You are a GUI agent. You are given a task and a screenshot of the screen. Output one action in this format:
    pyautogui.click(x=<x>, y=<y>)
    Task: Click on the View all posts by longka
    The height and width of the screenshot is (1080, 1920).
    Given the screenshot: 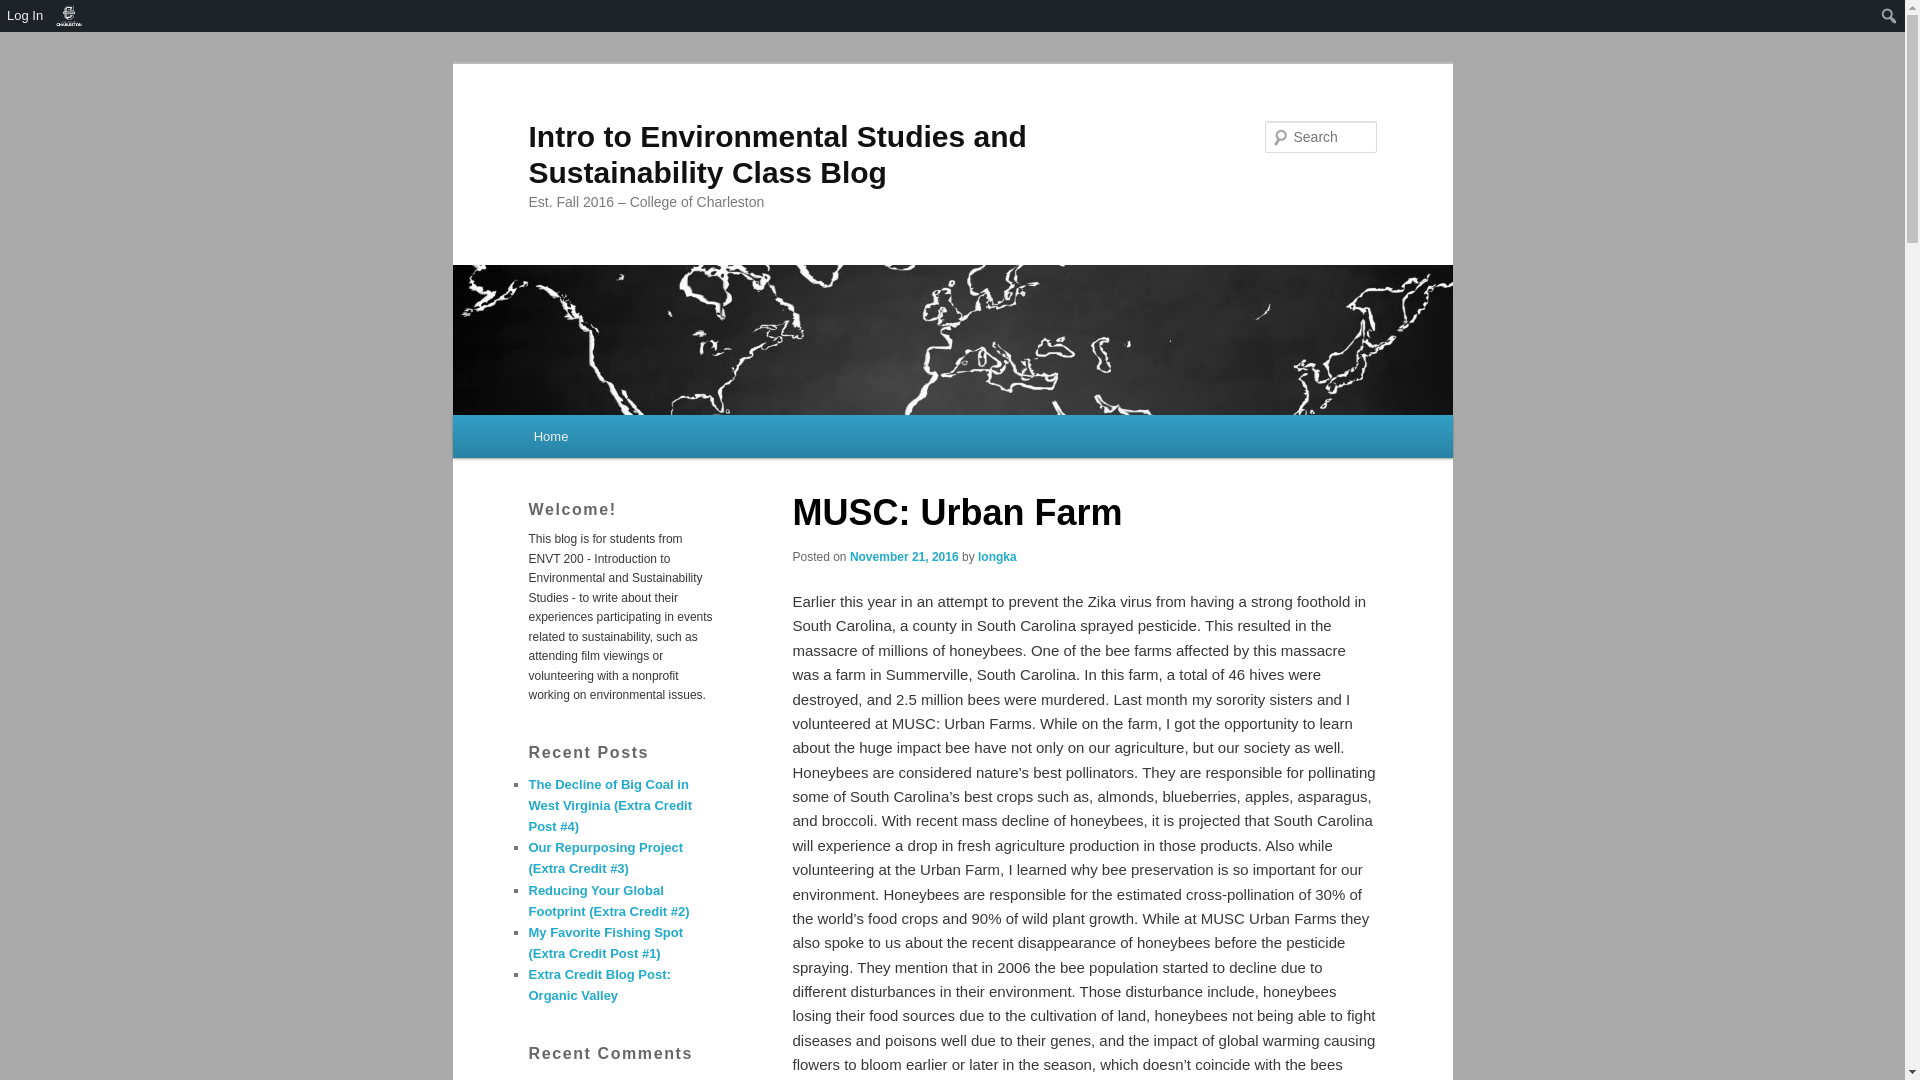 What is the action you would take?
    pyautogui.click(x=997, y=556)
    